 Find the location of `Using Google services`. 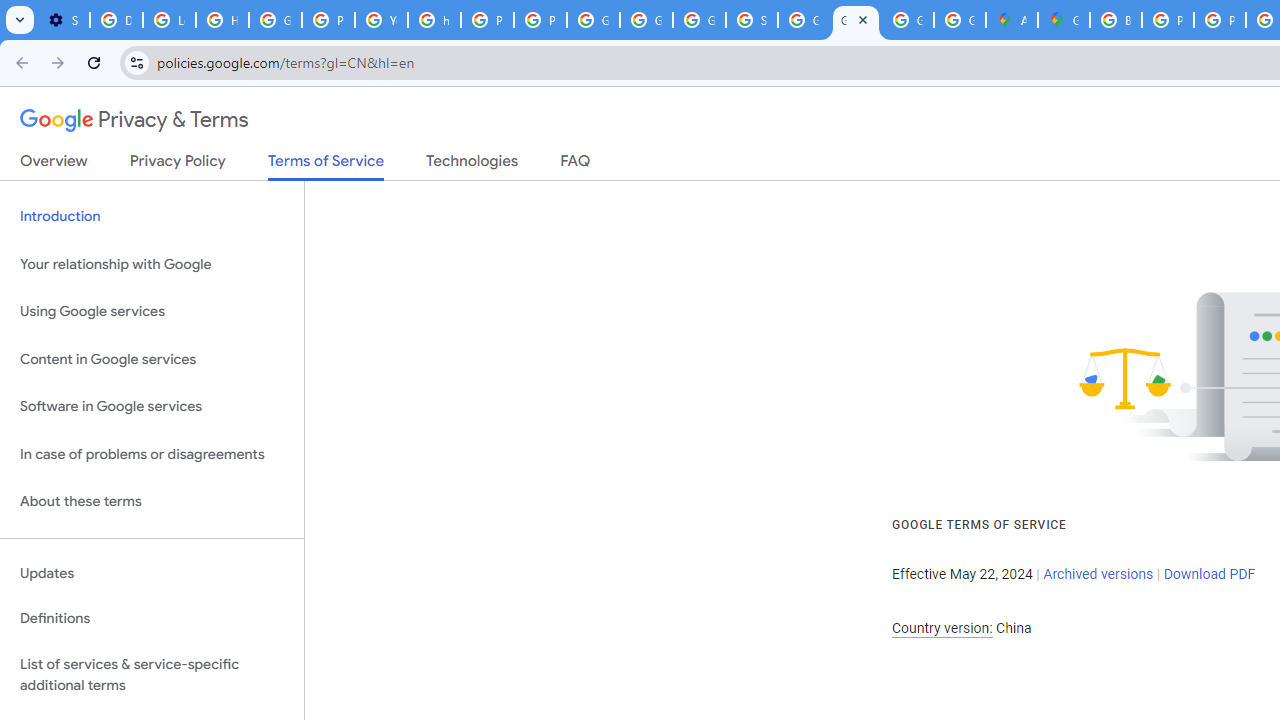

Using Google services is located at coordinates (152, 312).